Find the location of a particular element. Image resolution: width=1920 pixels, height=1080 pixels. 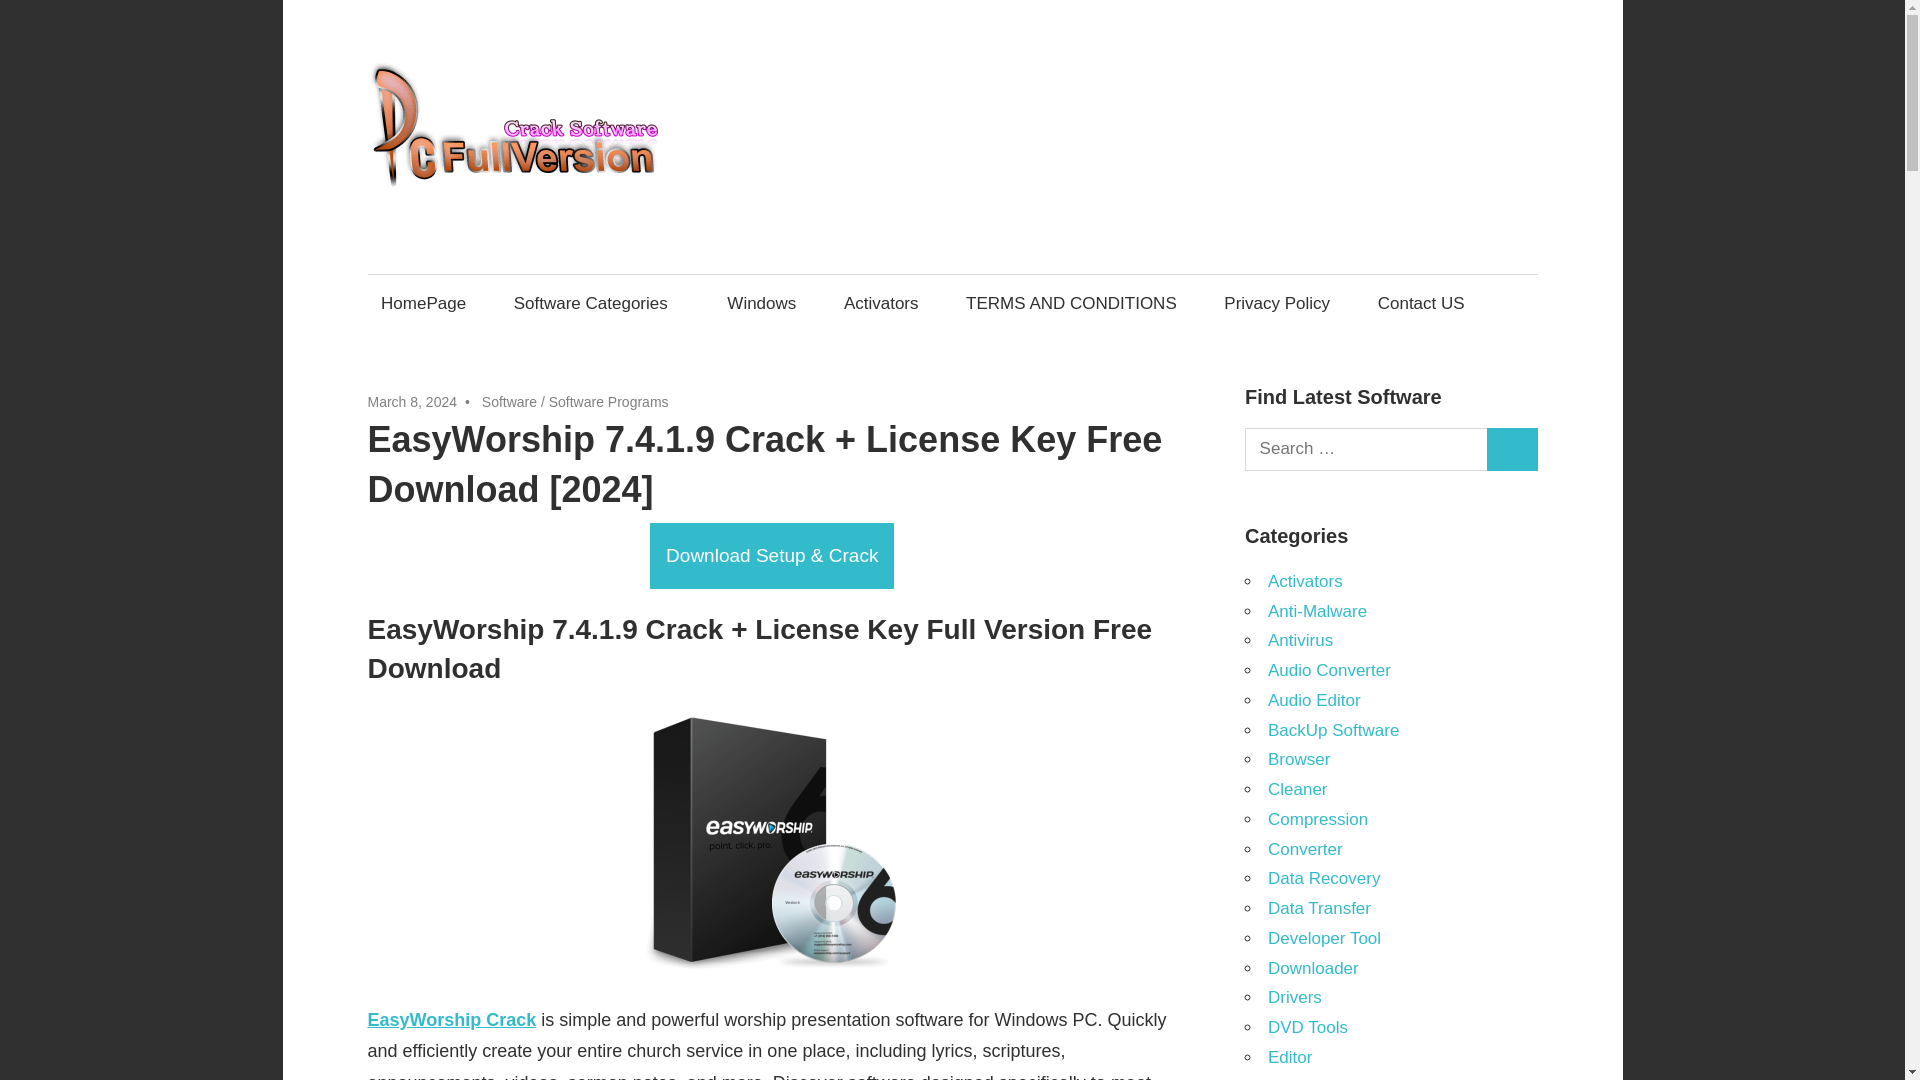

Software Programs is located at coordinates (608, 402).